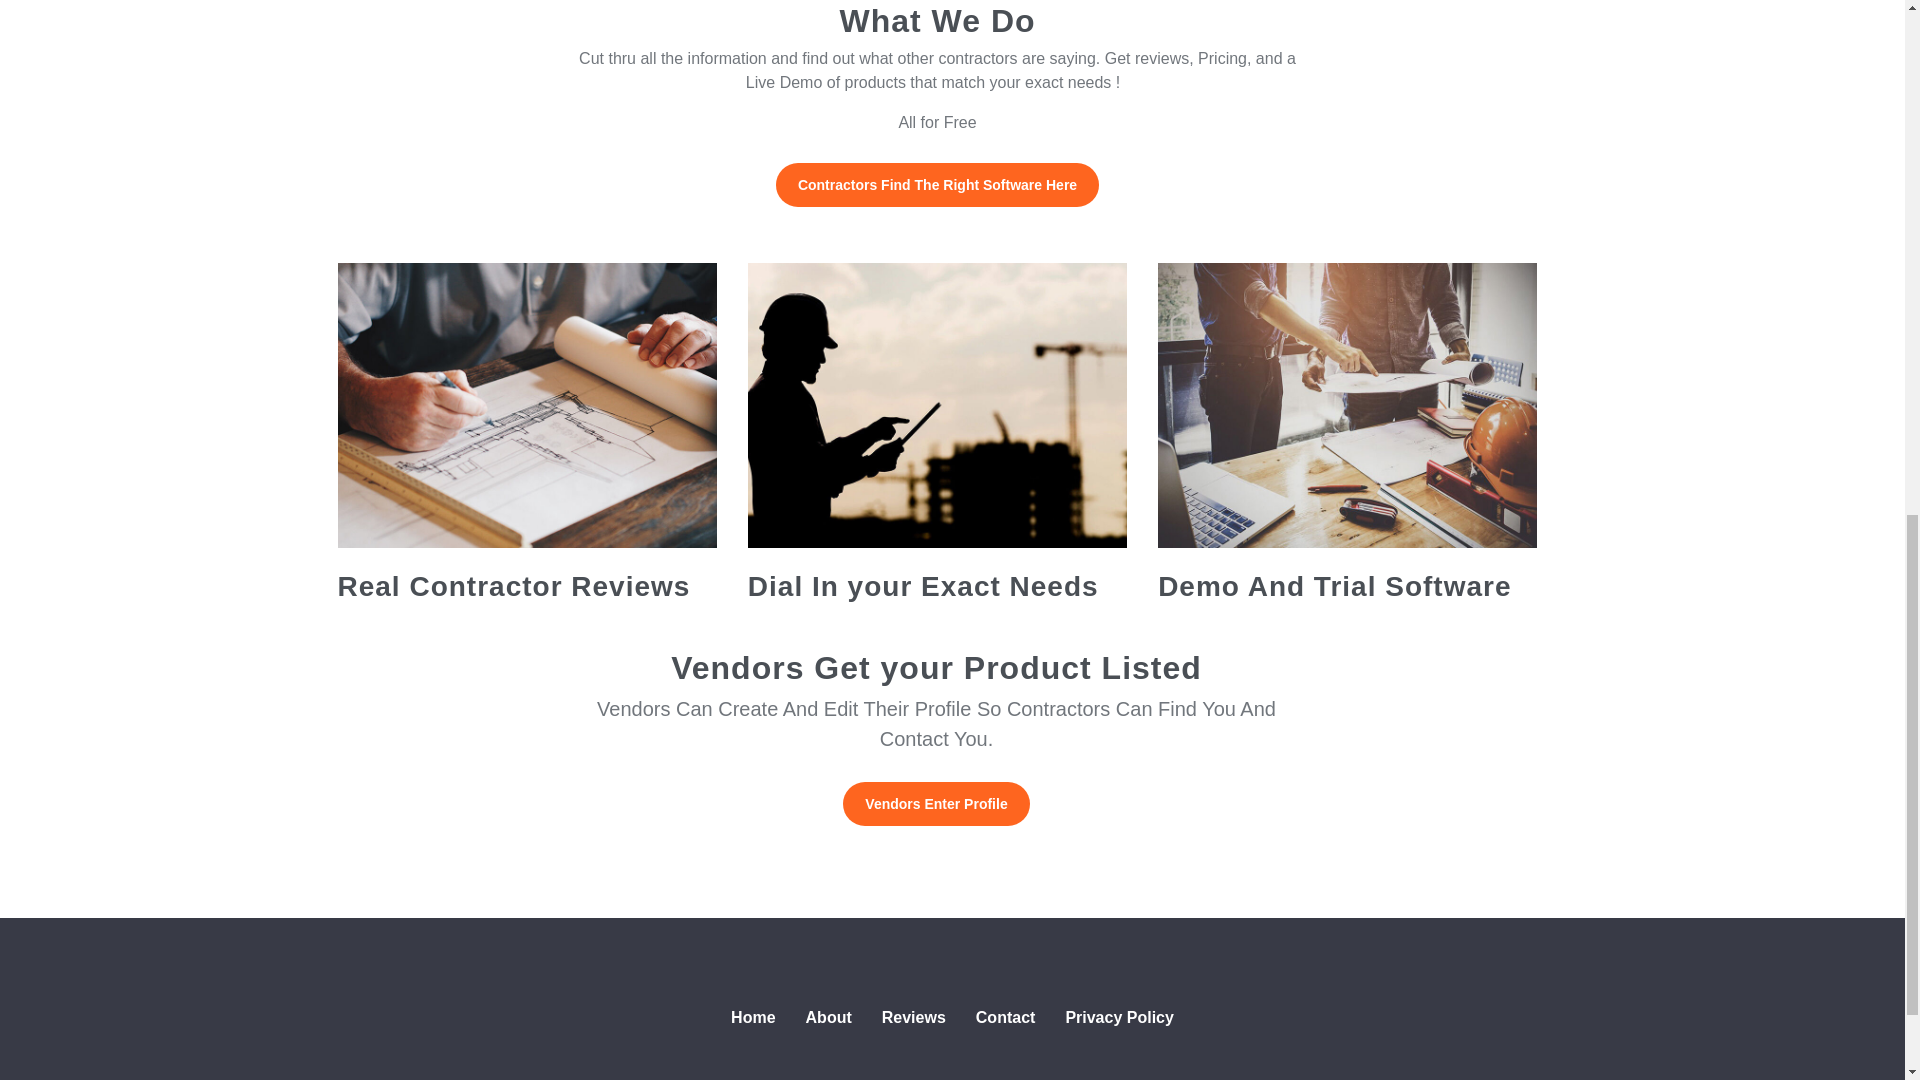 The height and width of the screenshot is (1080, 1920). Describe the element at coordinates (1119, 1018) in the screenshot. I see `Privacy Policy` at that location.